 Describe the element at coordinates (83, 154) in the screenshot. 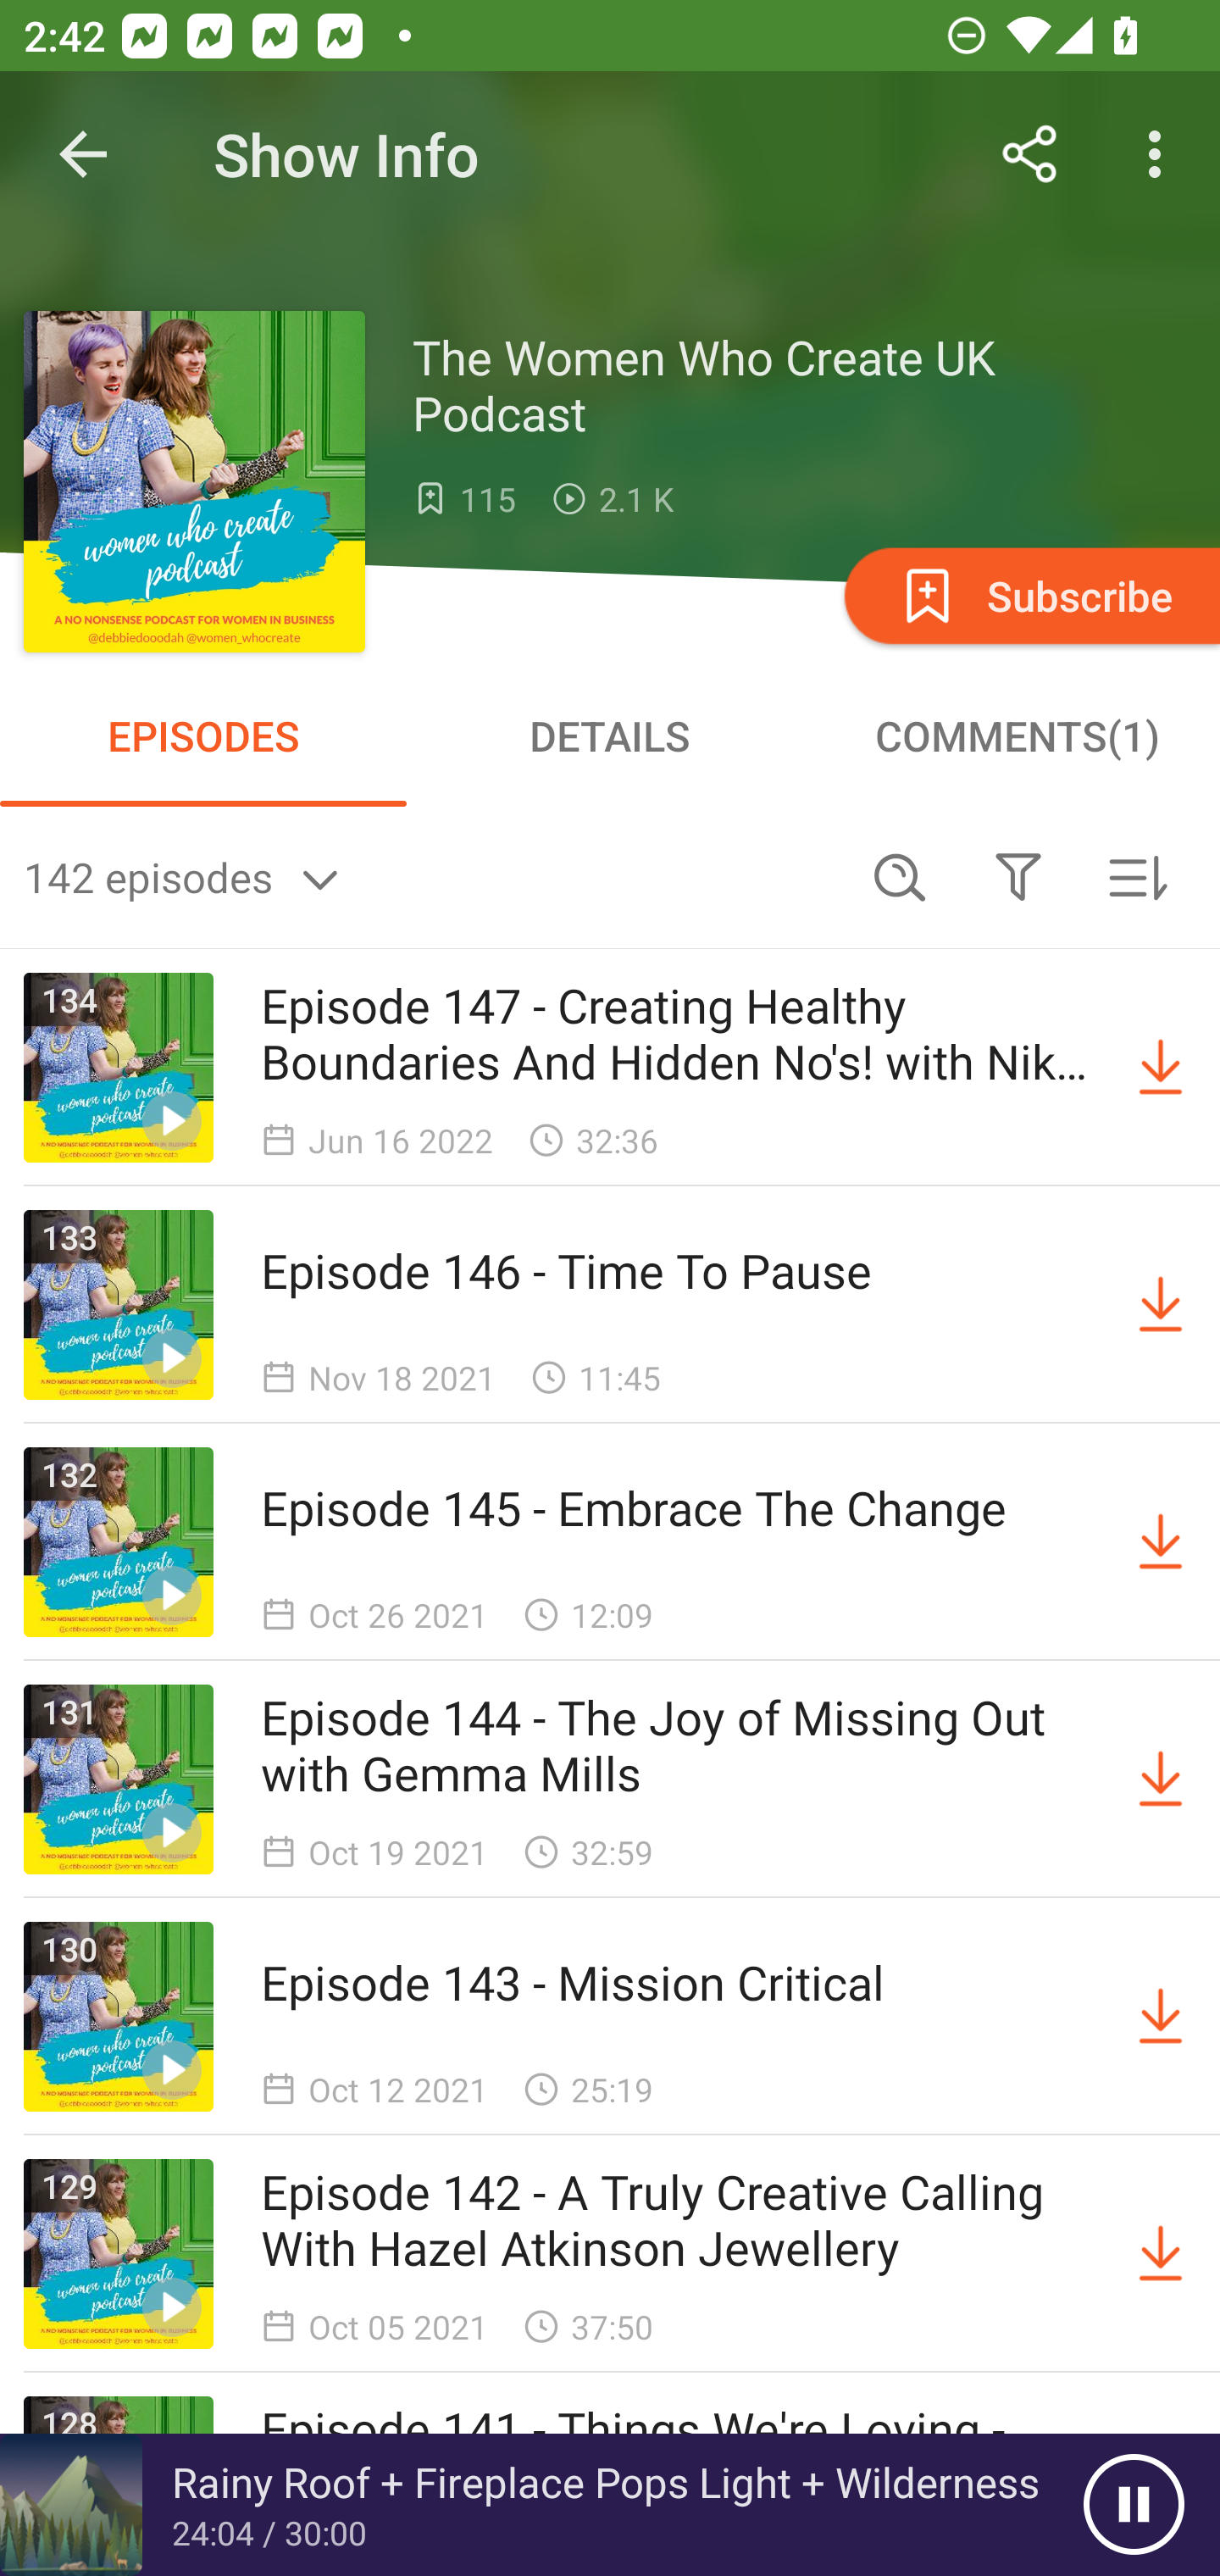

I see `Navigate up` at that location.